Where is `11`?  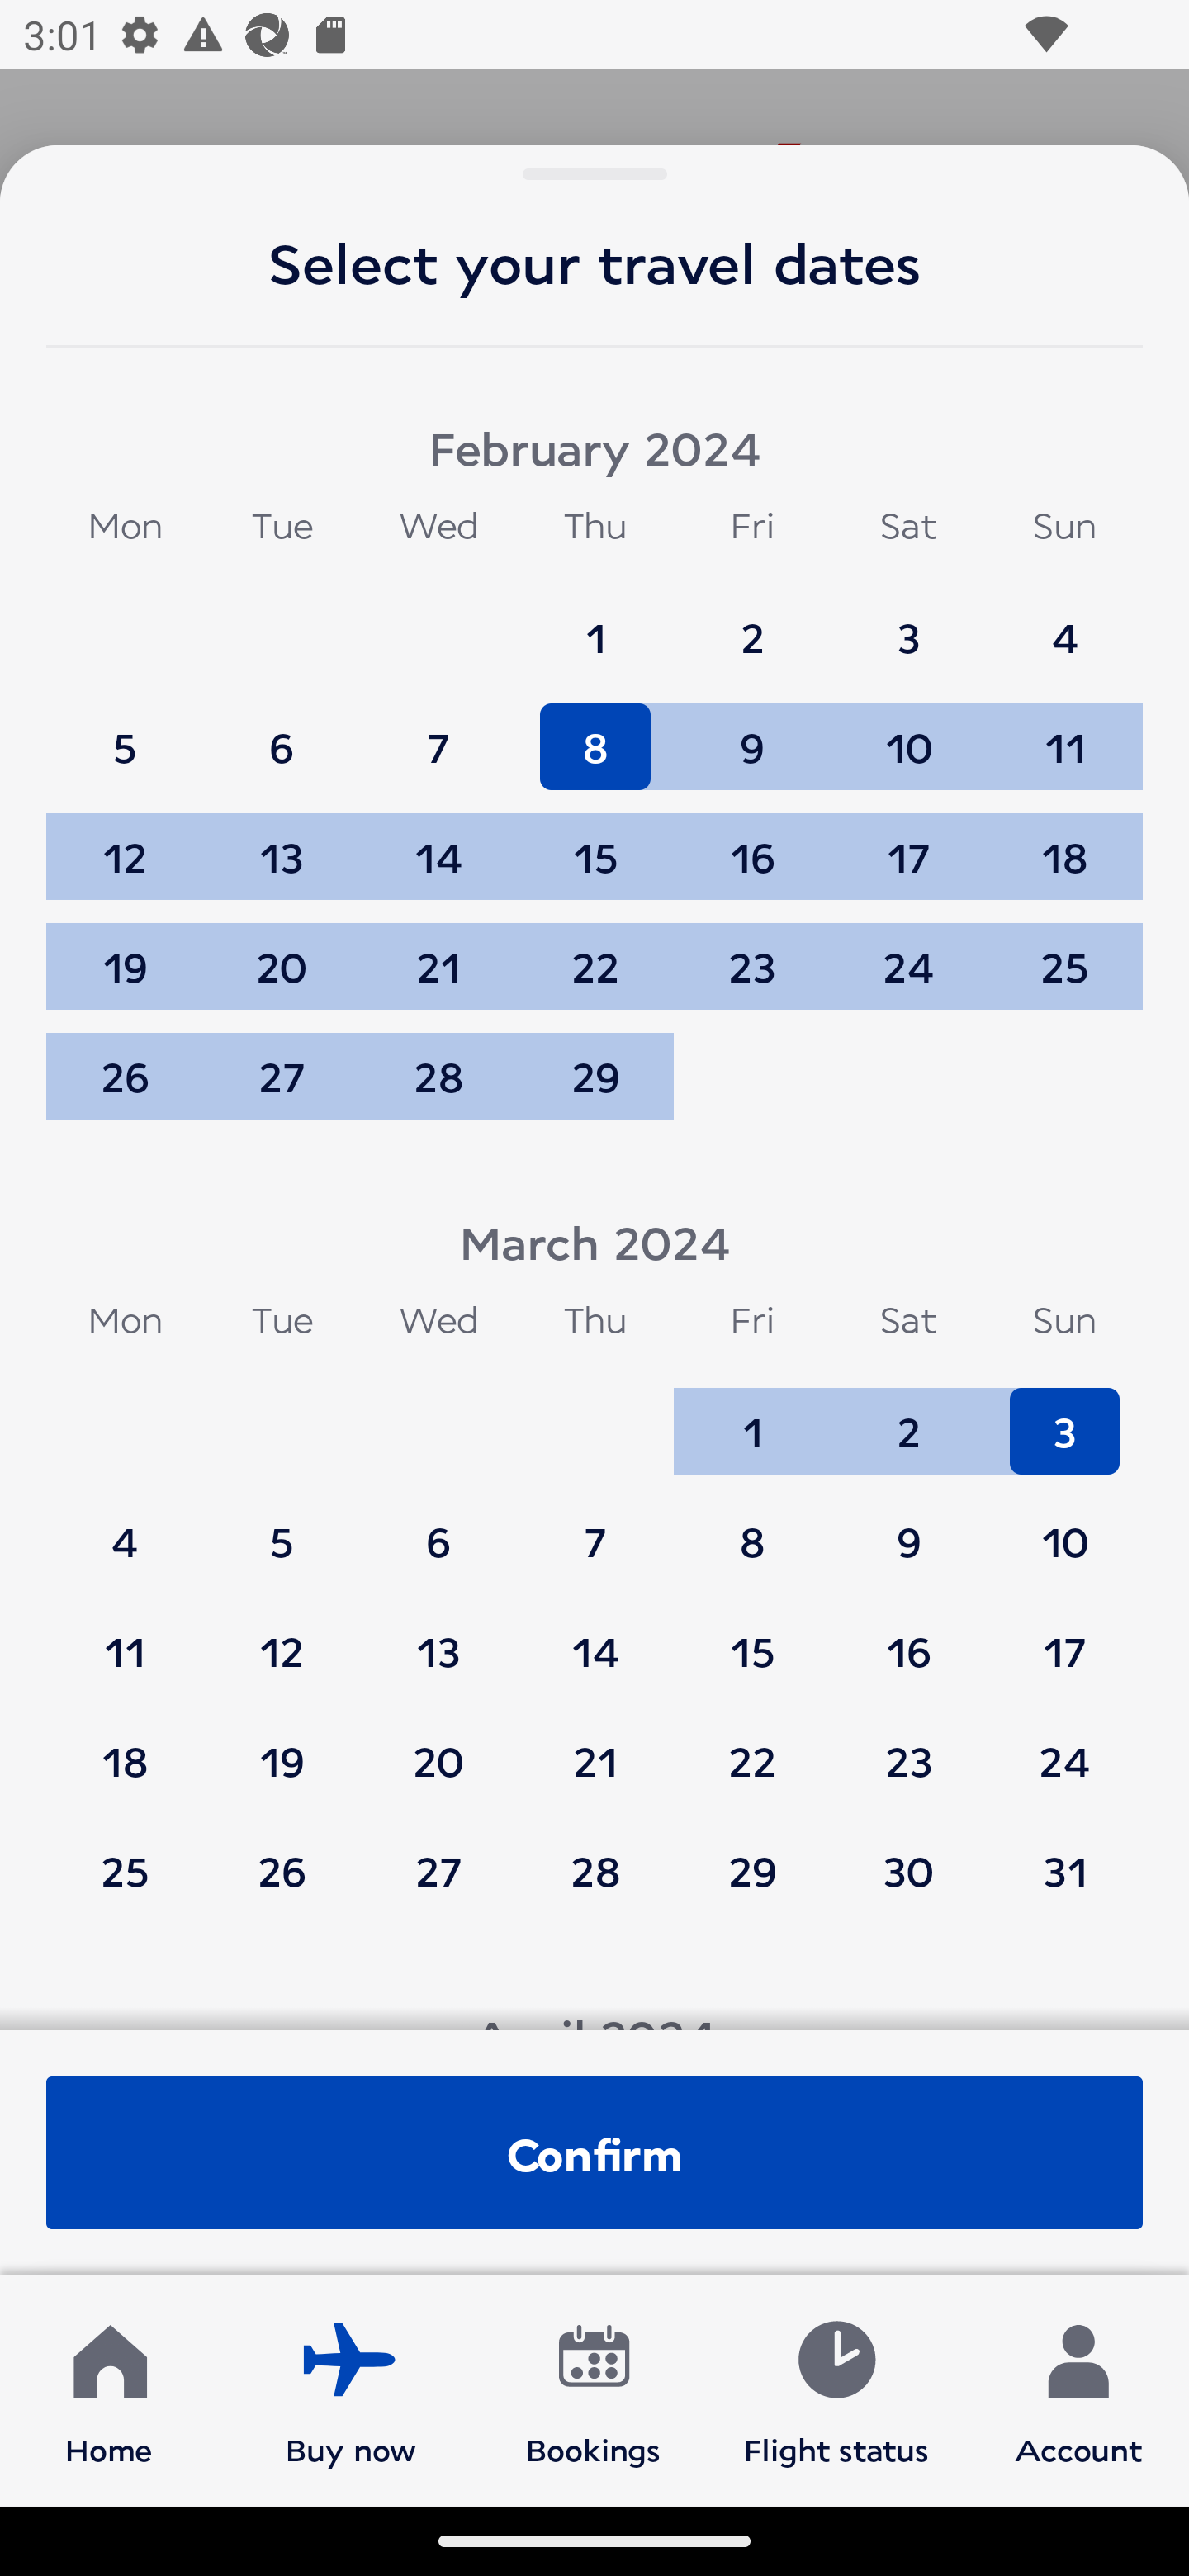
11 is located at coordinates (125, 1636).